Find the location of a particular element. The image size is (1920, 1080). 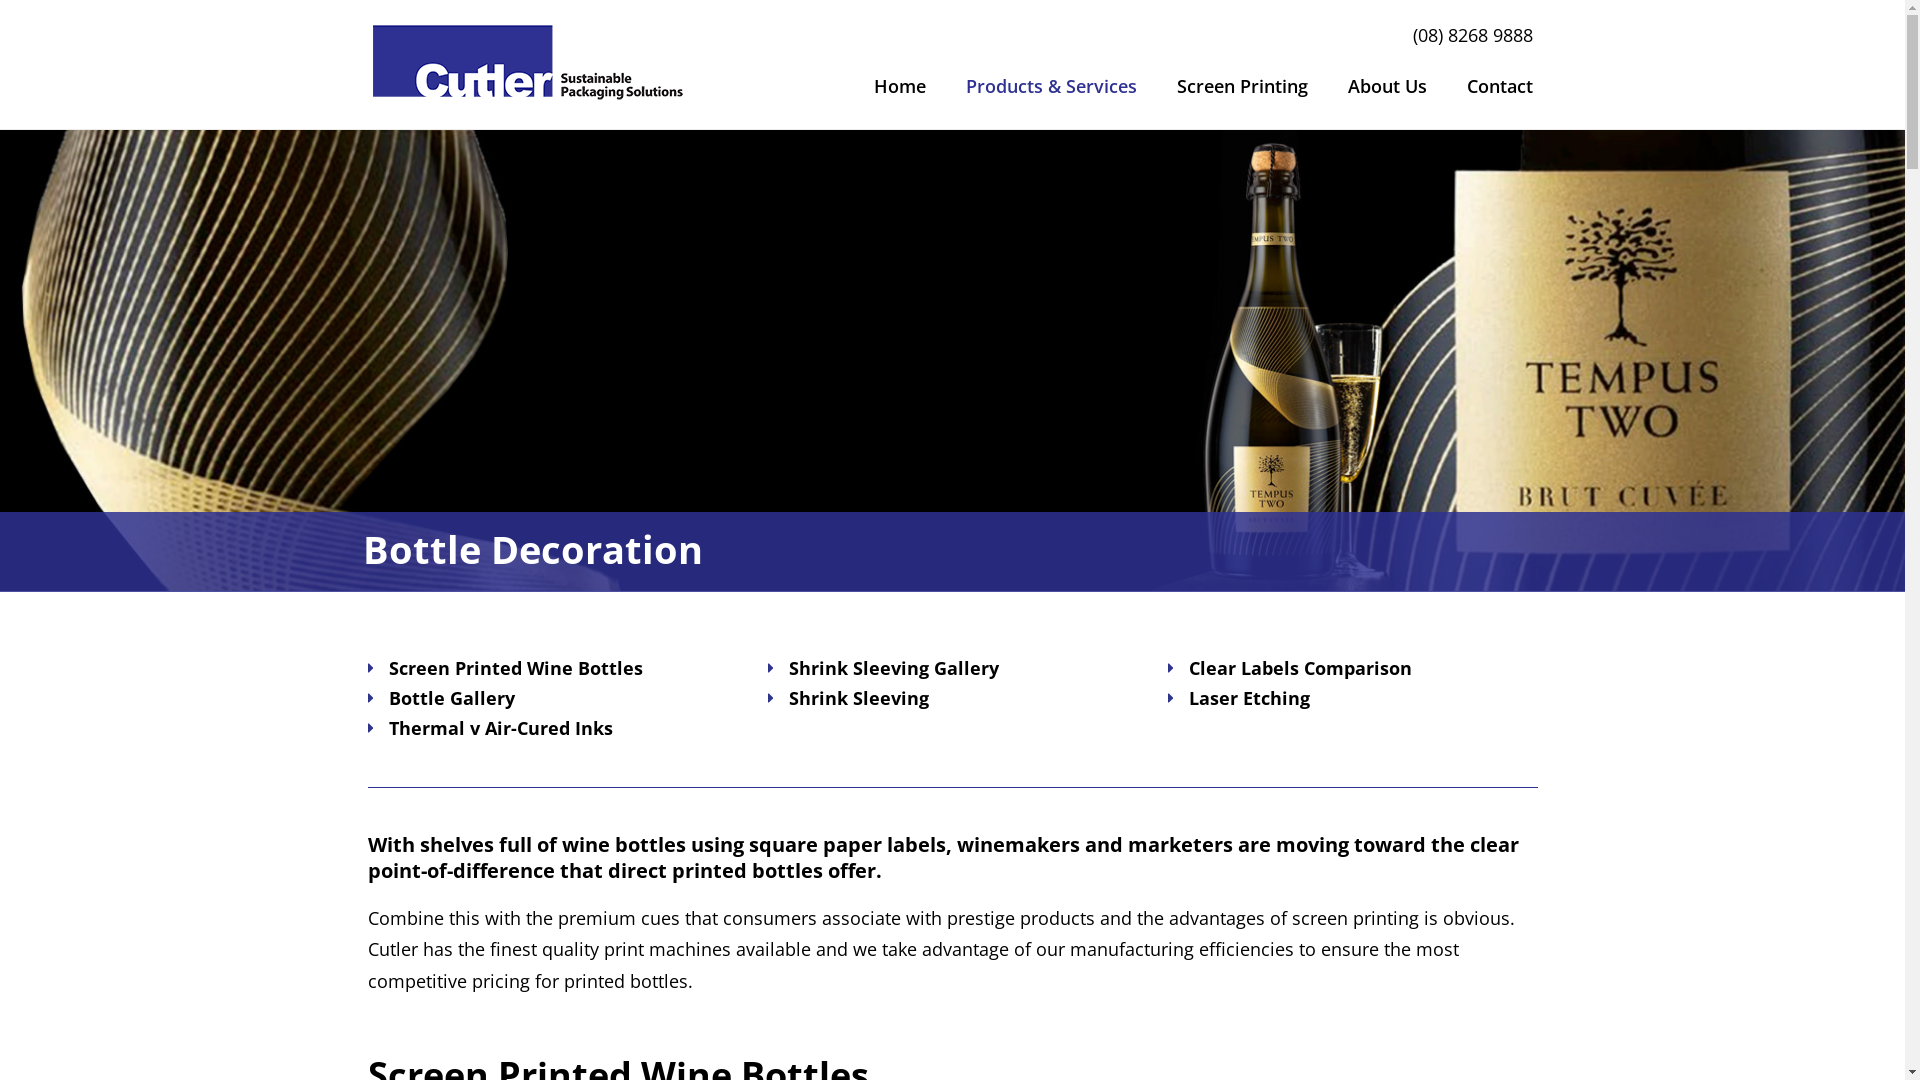

Contact is located at coordinates (1499, 84).